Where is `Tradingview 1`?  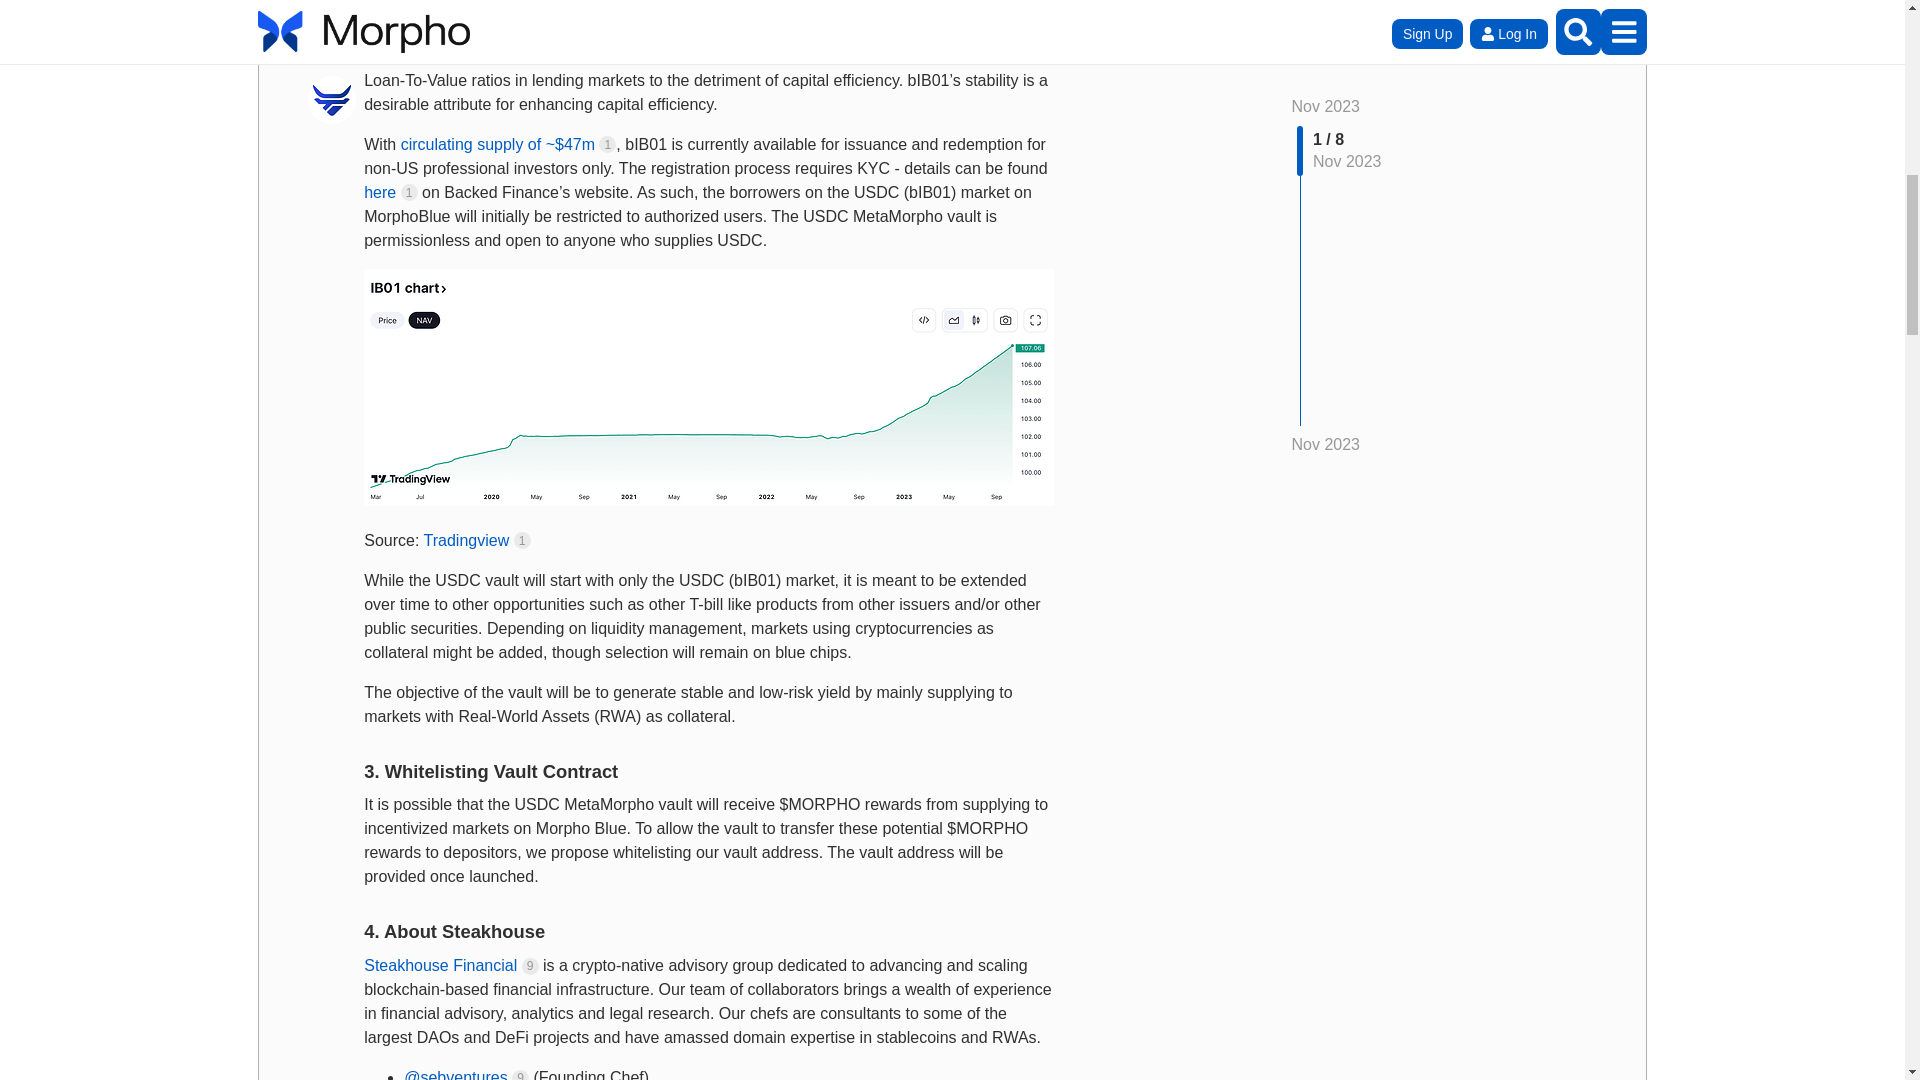 Tradingview 1 is located at coordinates (478, 540).